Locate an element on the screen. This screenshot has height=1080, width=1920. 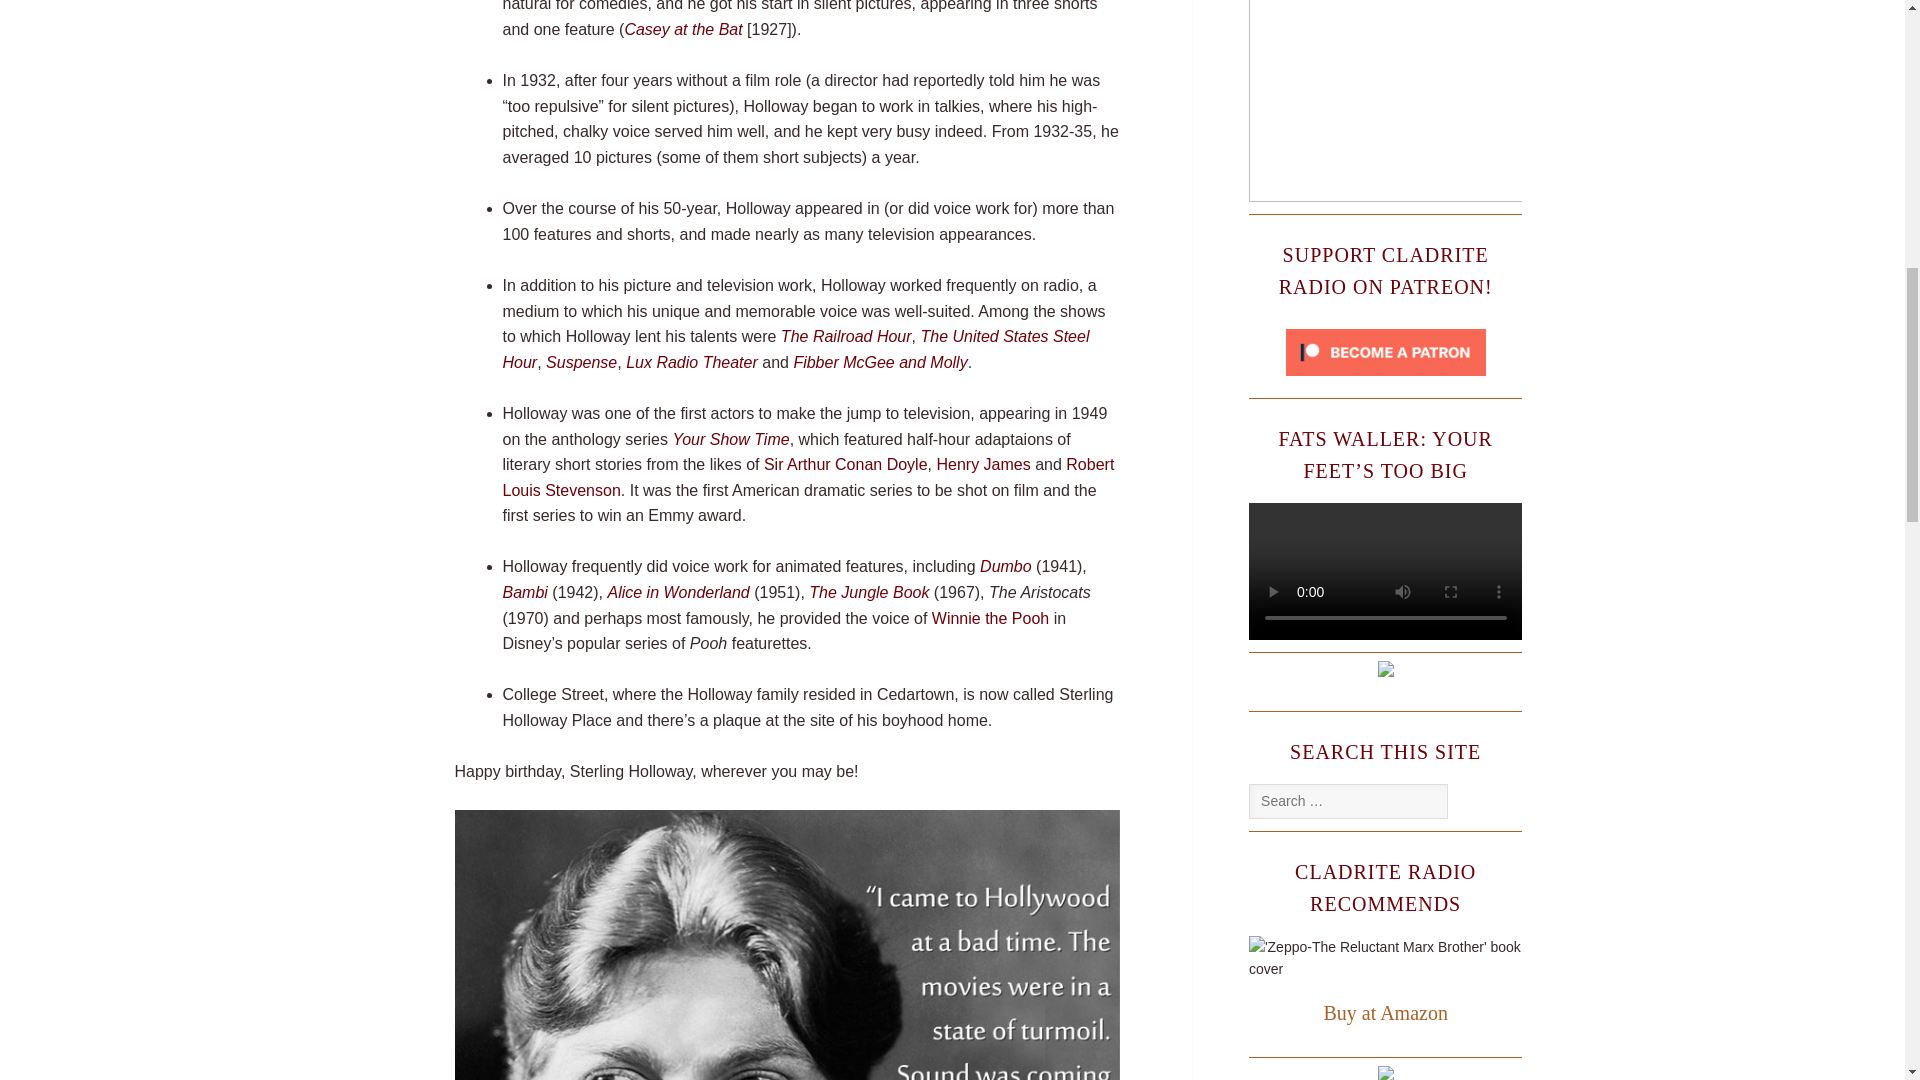
Henry James is located at coordinates (982, 464).